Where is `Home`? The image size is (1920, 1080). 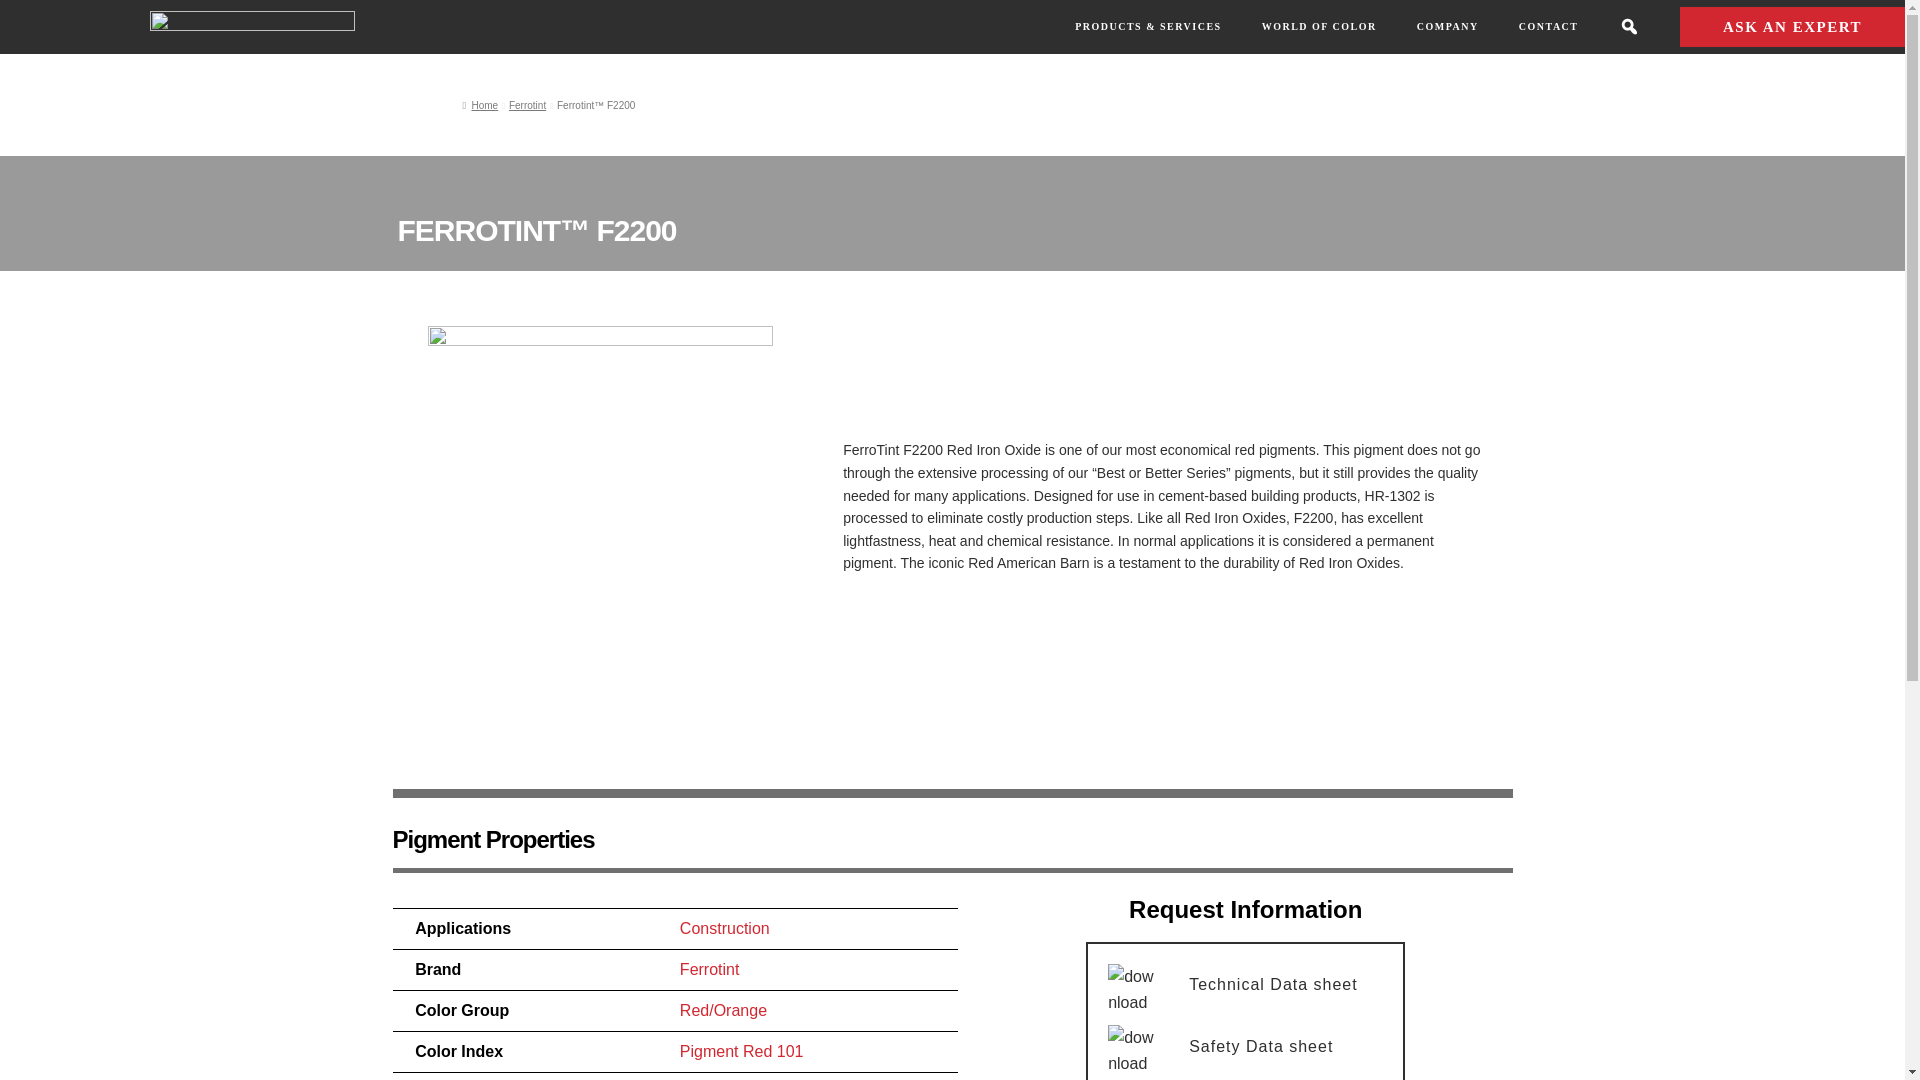 Home is located at coordinates (480, 106).